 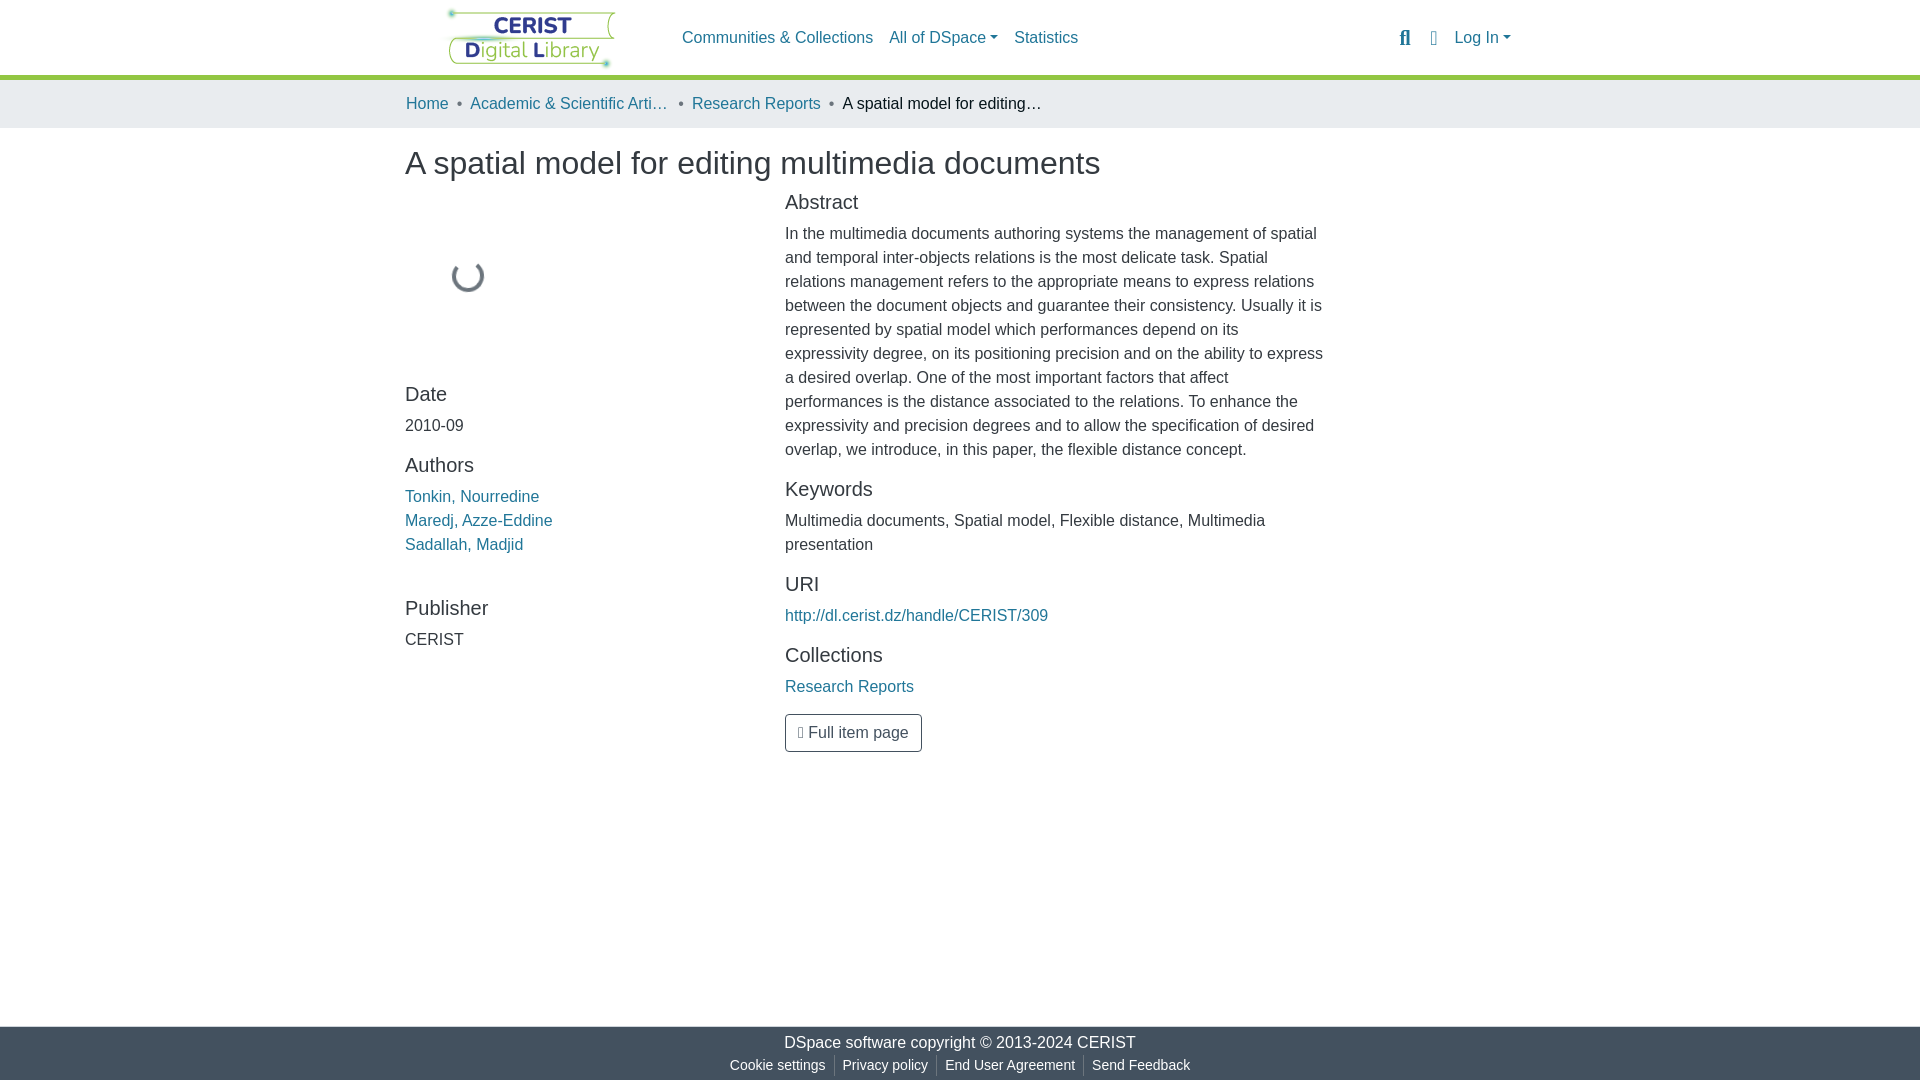 What do you see at coordinates (756, 103) in the screenshot?
I see `Research Reports` at bounding box center [756, 103].